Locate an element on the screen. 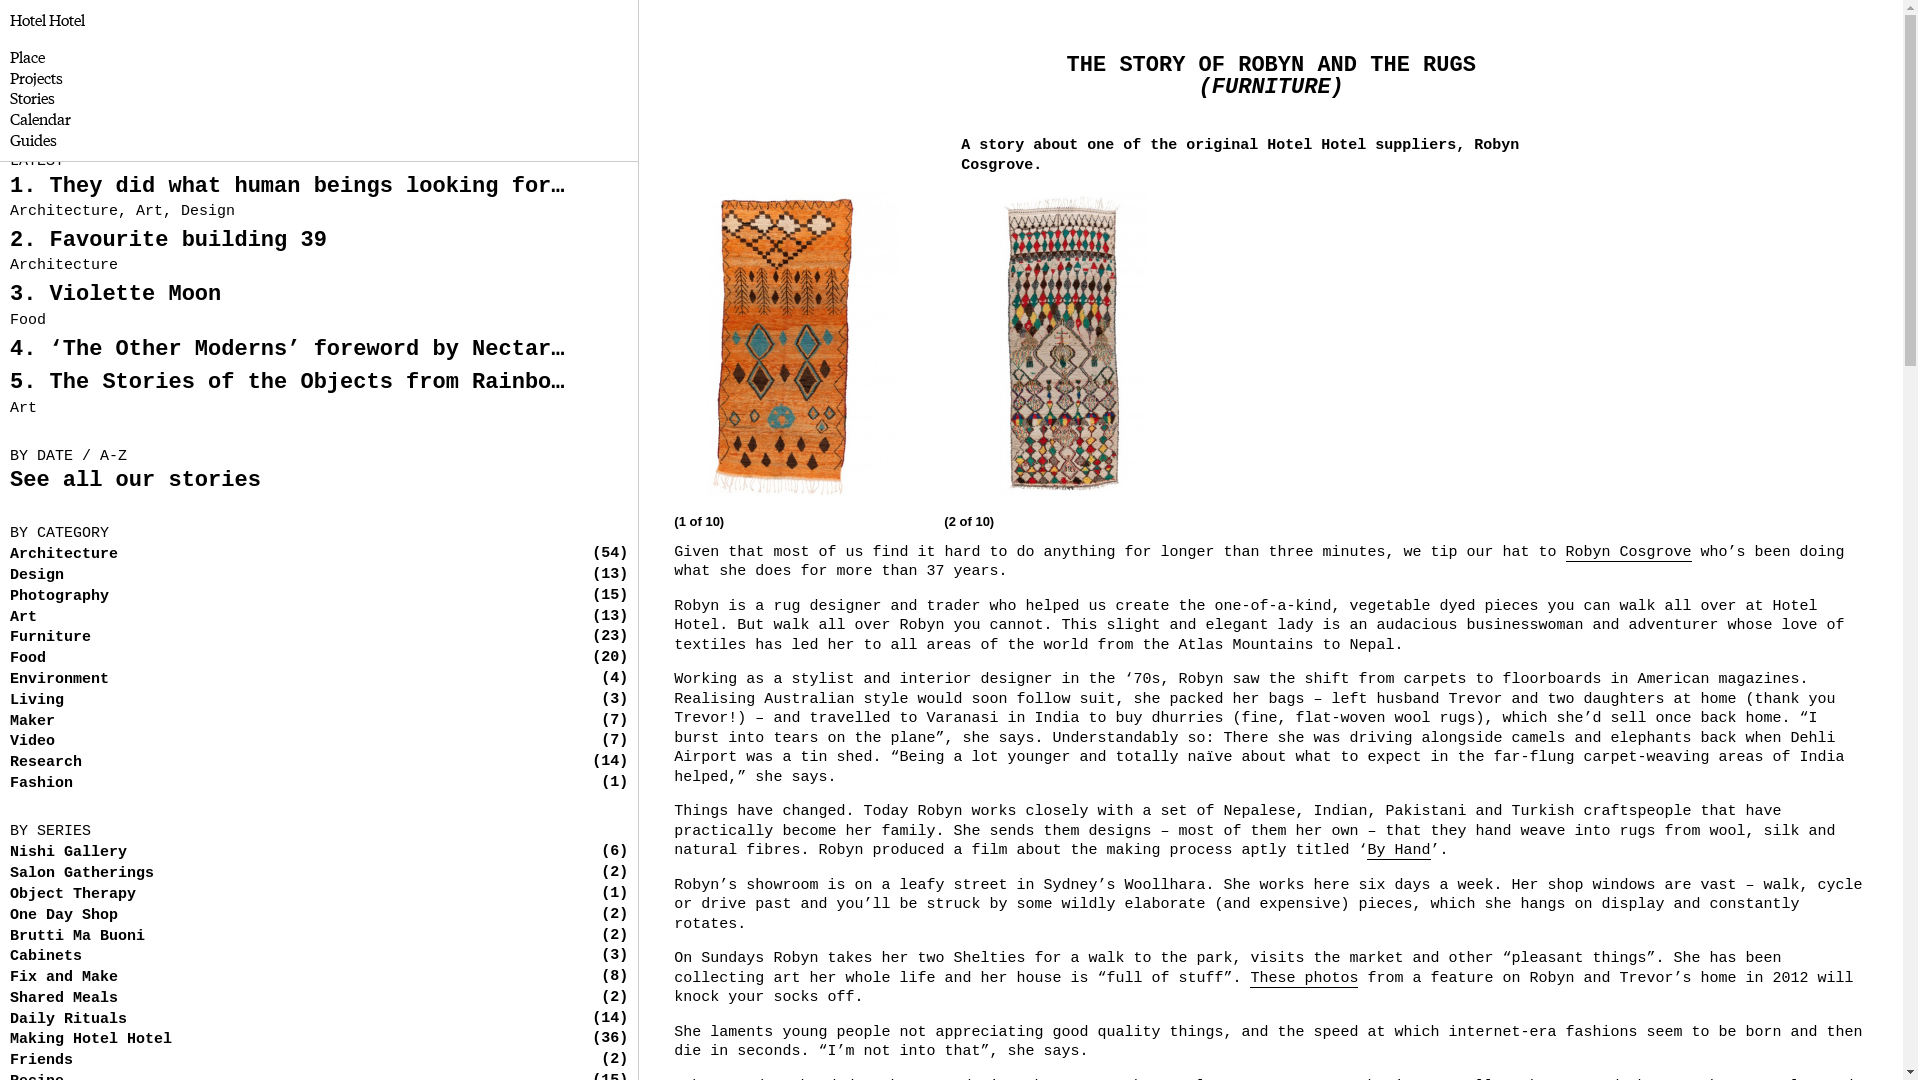 The height and width of the screenshot is (1080, 1920). Fix and Make
(8) is located at coordinates (64, 978).